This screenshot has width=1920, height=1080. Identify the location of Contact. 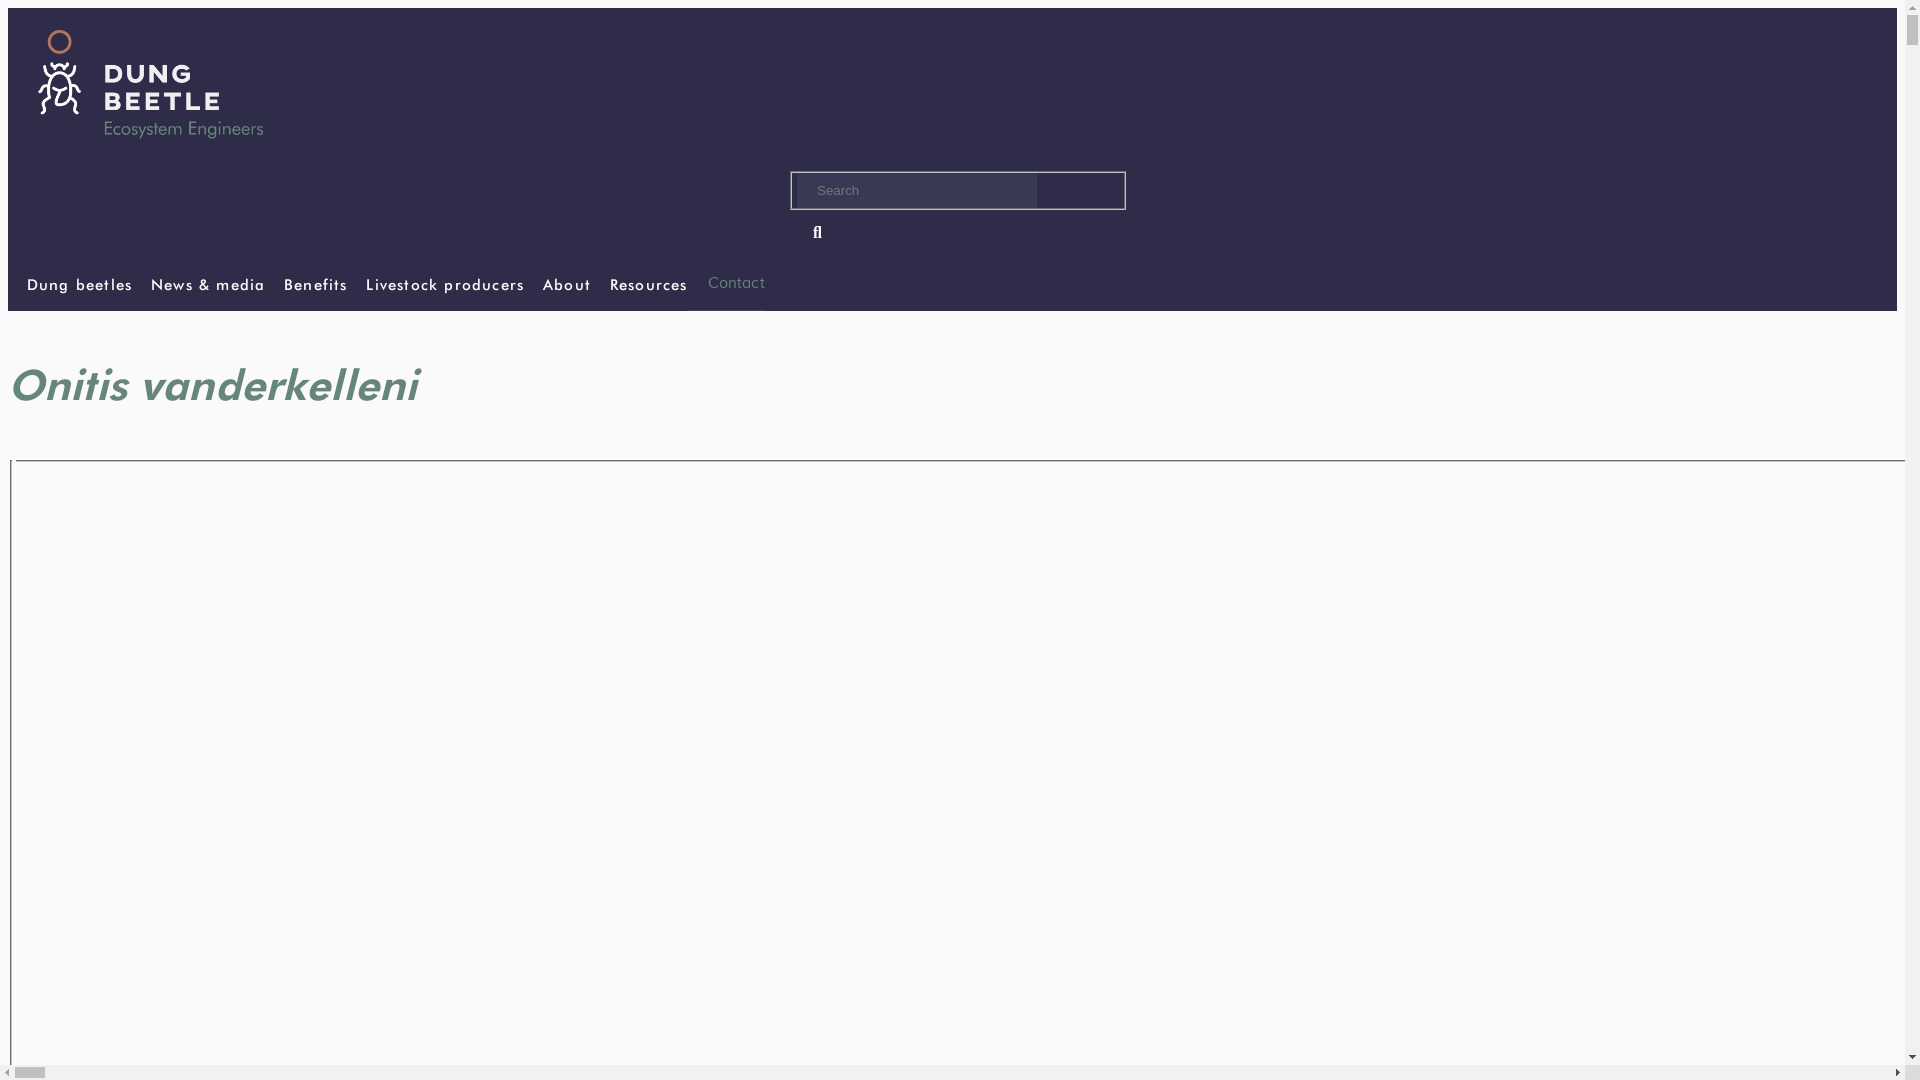
(726, 284).